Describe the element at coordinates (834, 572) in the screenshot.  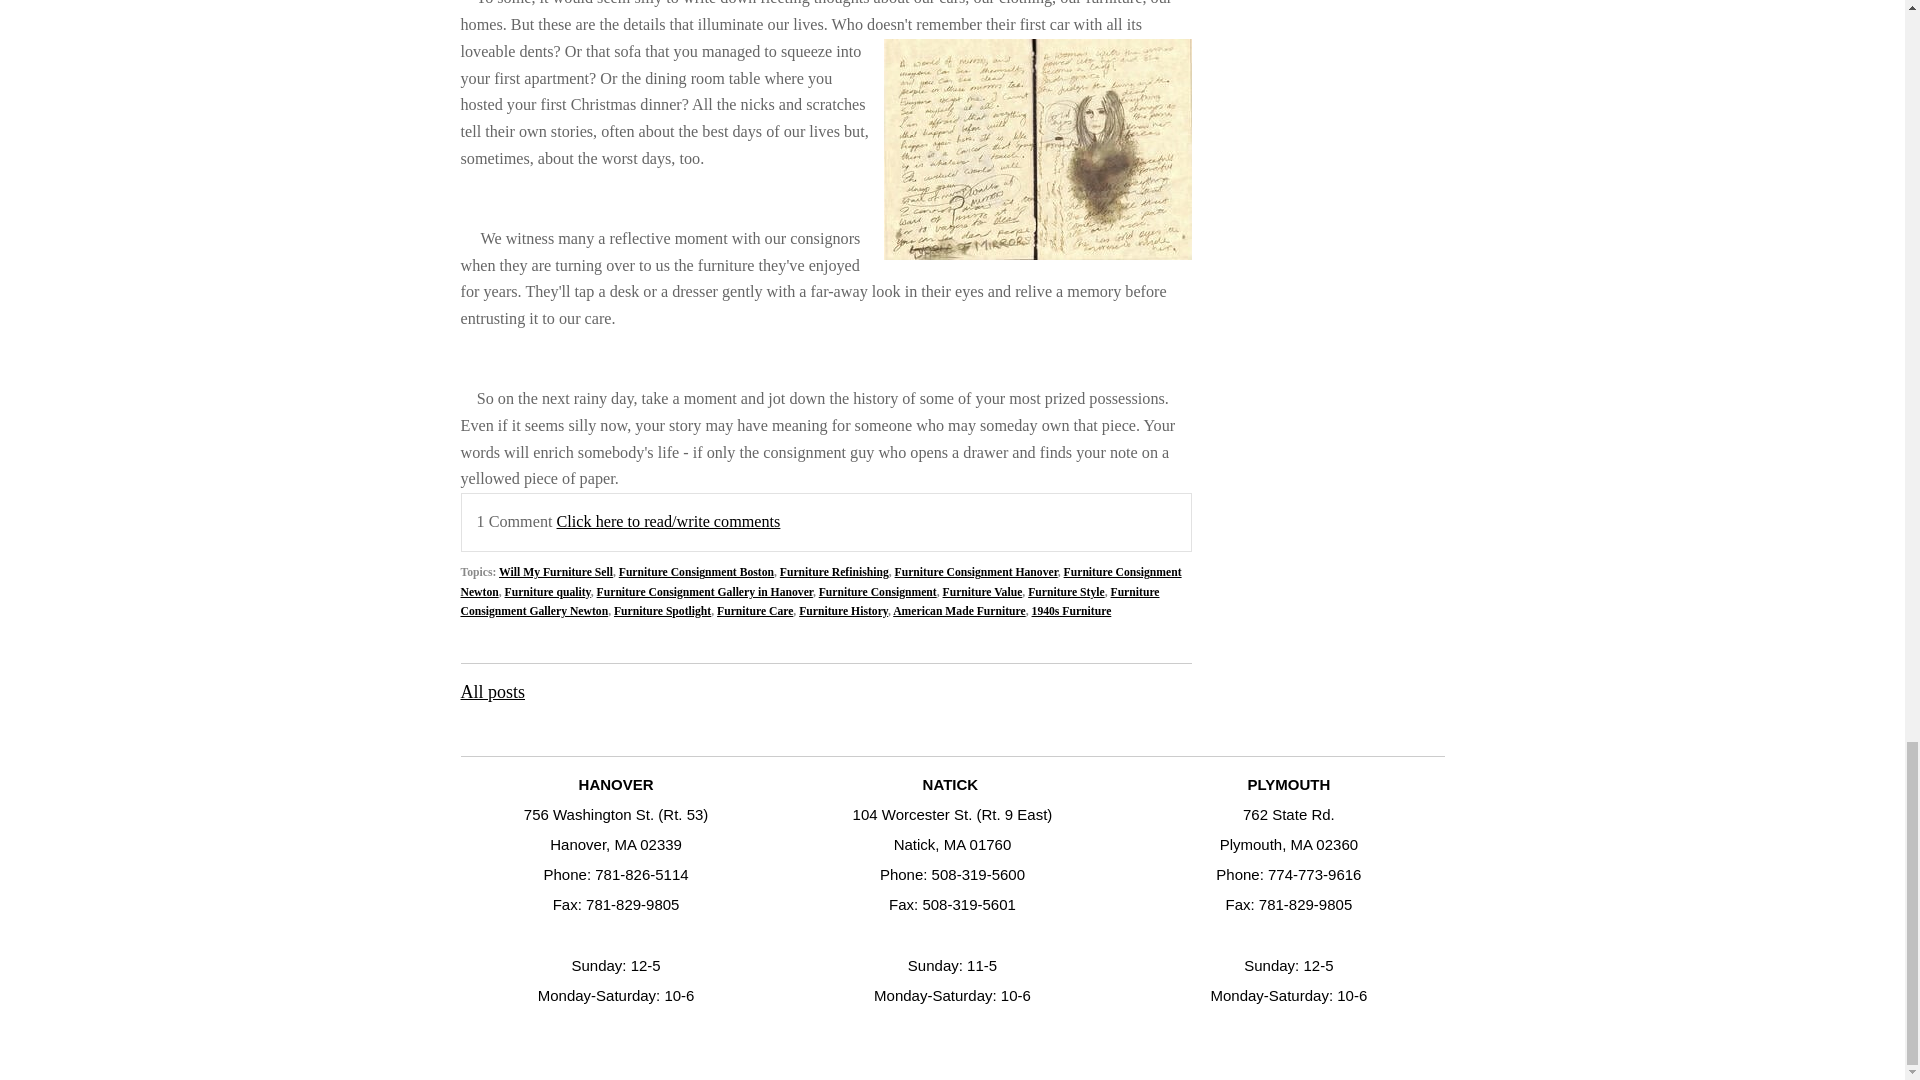
I see `Furniture Refinishing` at that location.